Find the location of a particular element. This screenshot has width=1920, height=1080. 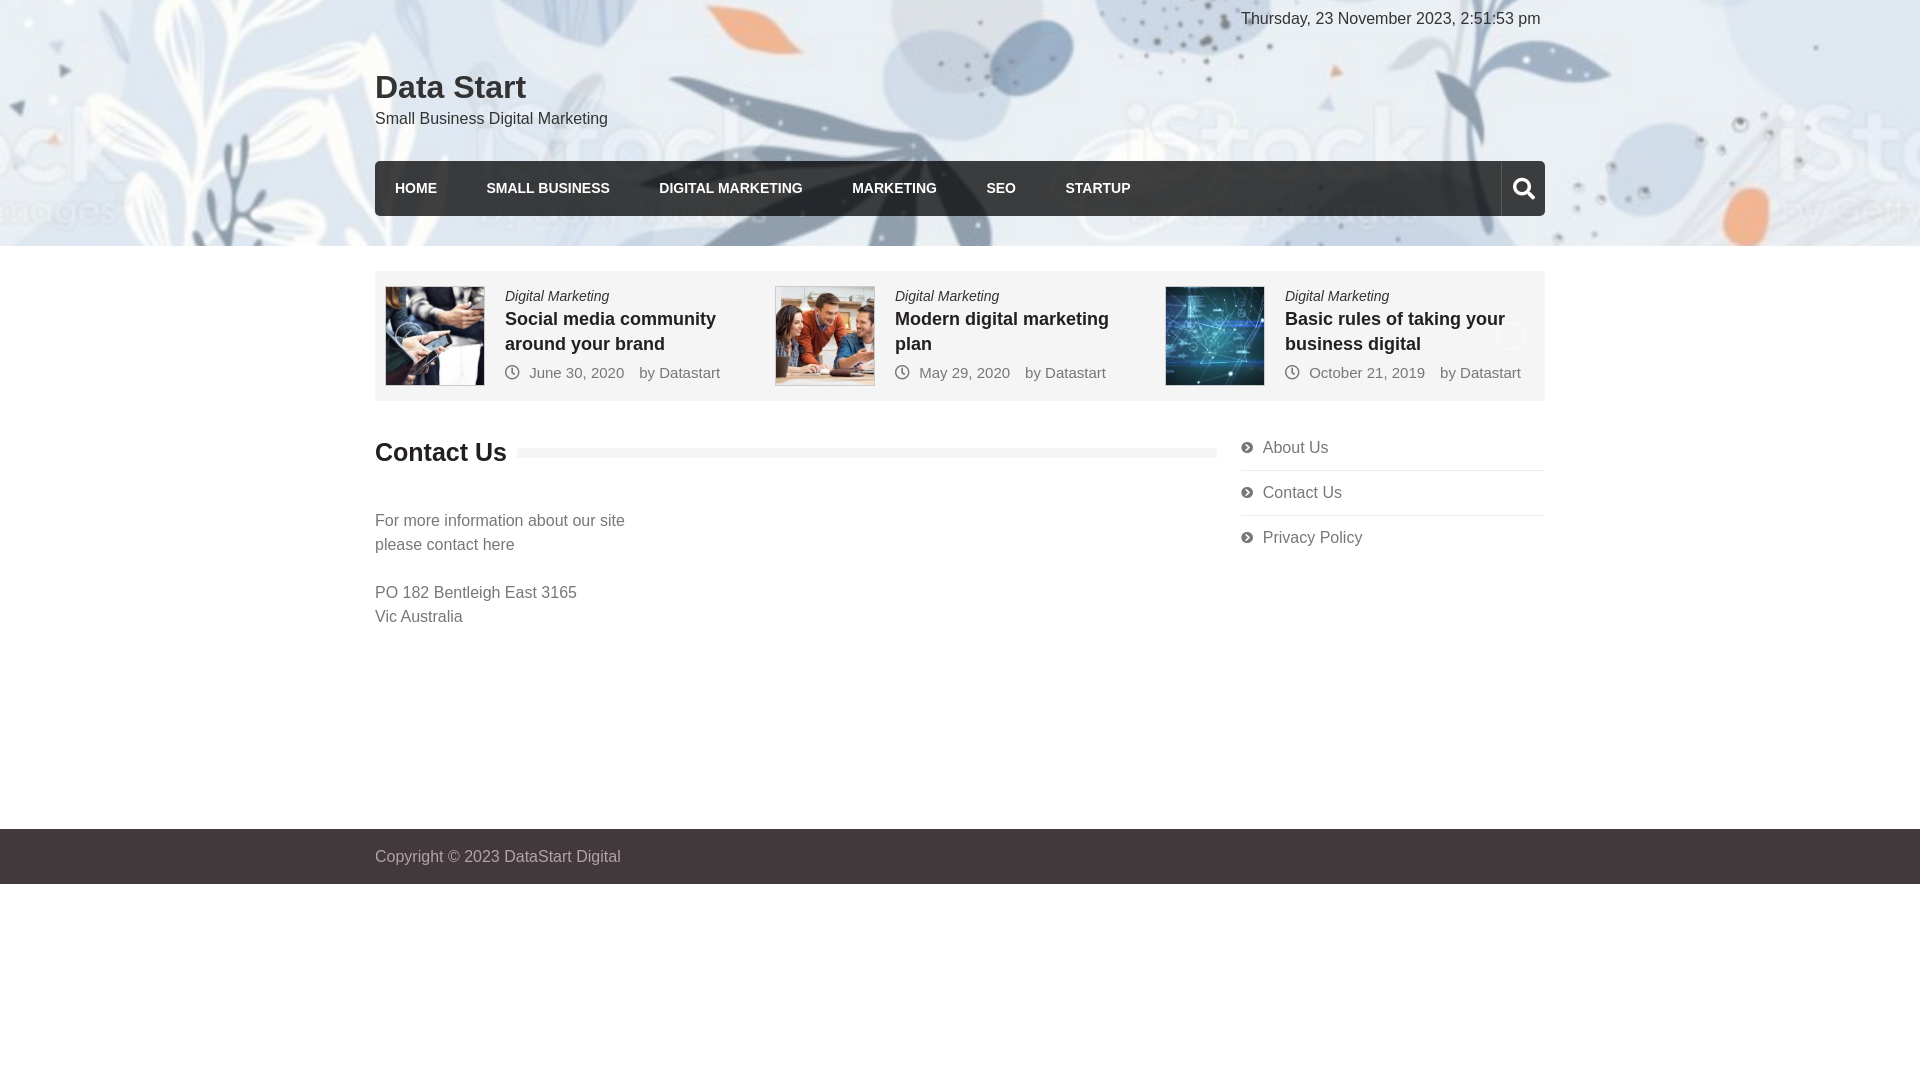

June 30, 2020 is located at coordinates (442, 372).